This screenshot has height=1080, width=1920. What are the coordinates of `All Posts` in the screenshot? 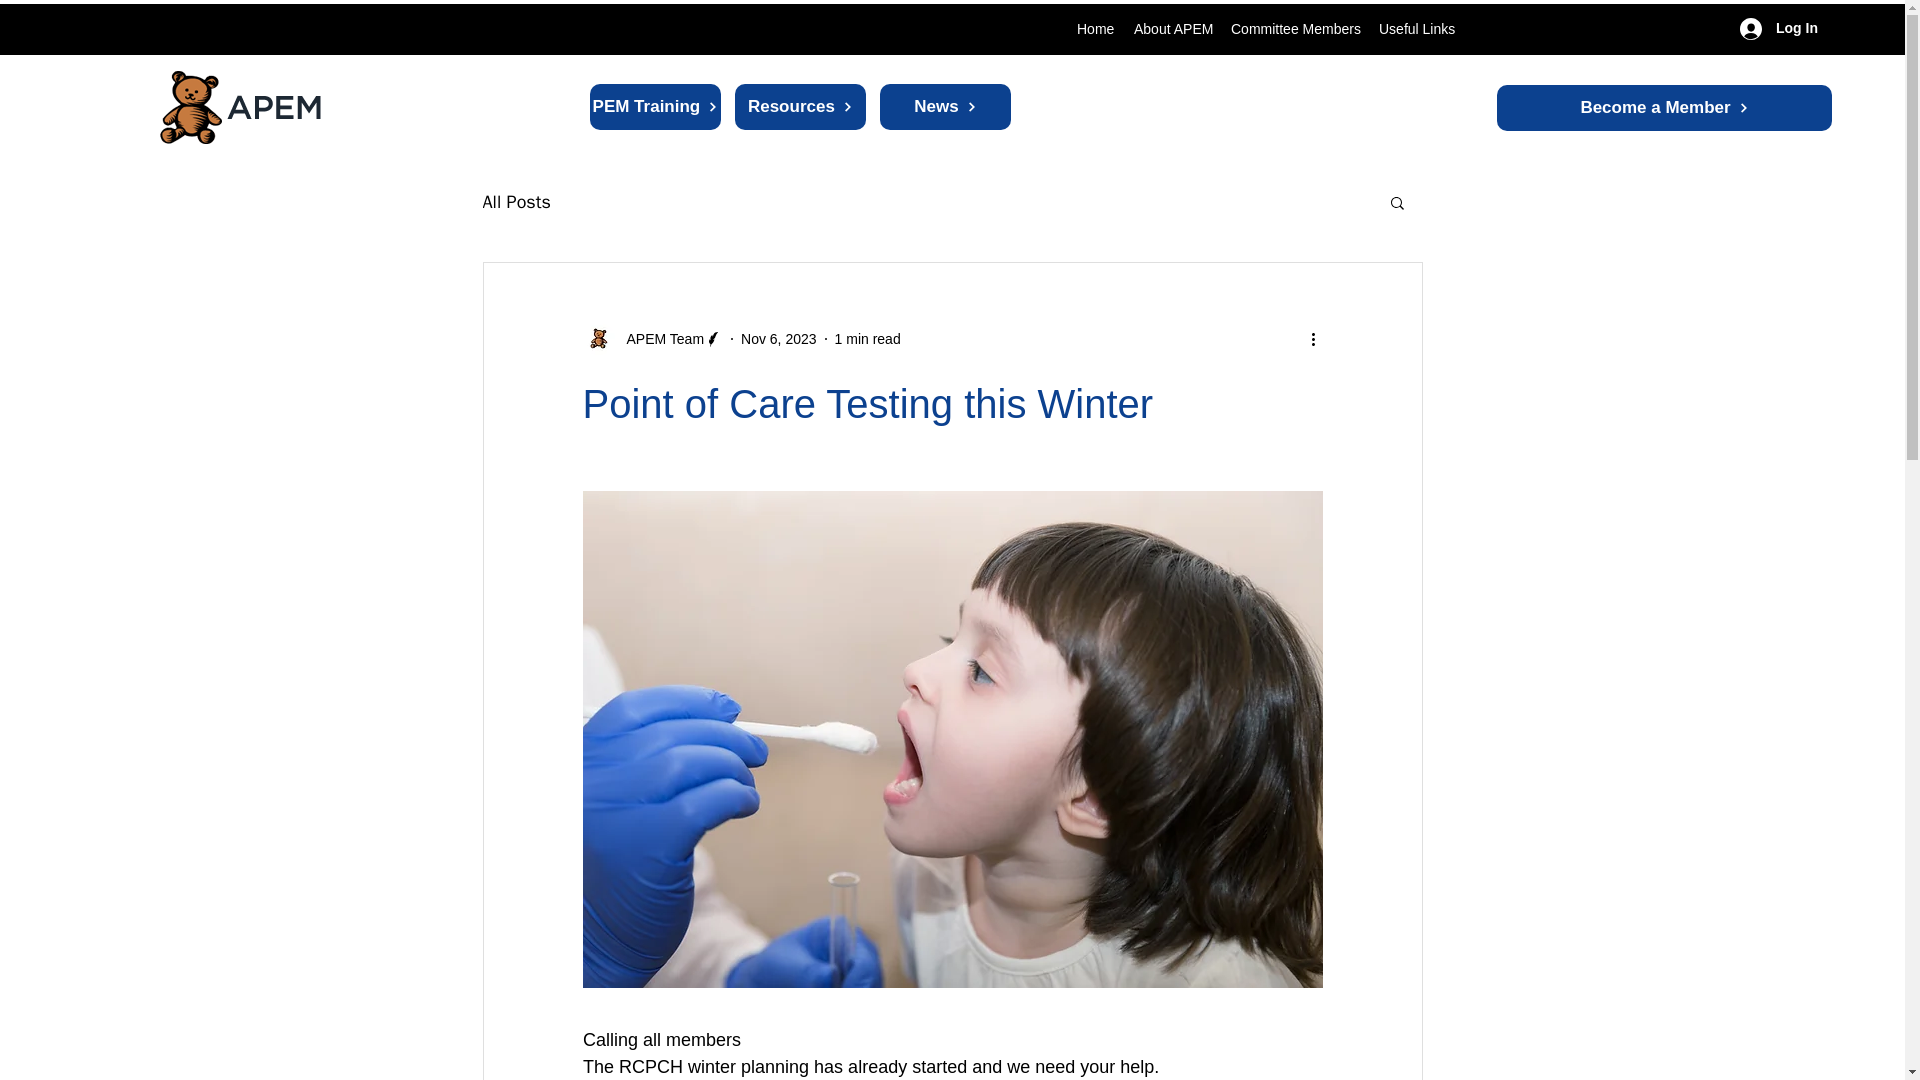 It's located at (515, 202).